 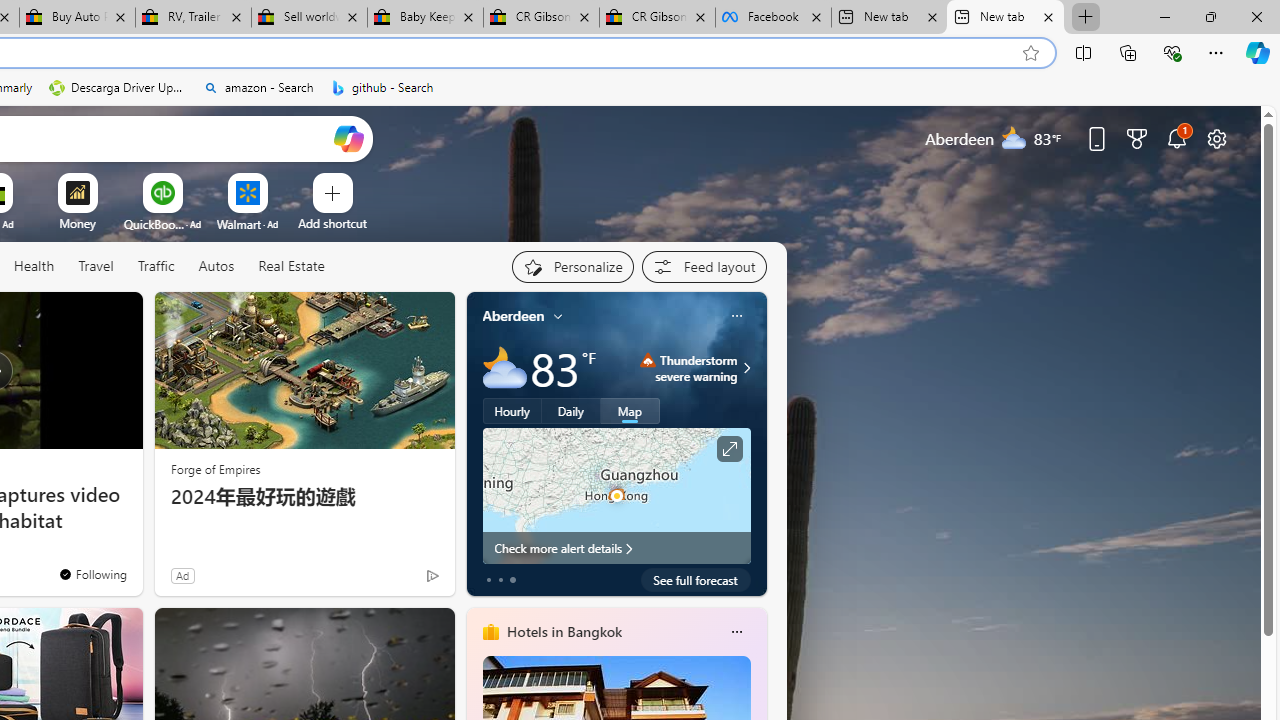 What do you see at coordinates (689, 368) in the screenshot?
I see `Thunderstorm - Severe Thunderstorm severe warning` at bounding box center [689, 368].